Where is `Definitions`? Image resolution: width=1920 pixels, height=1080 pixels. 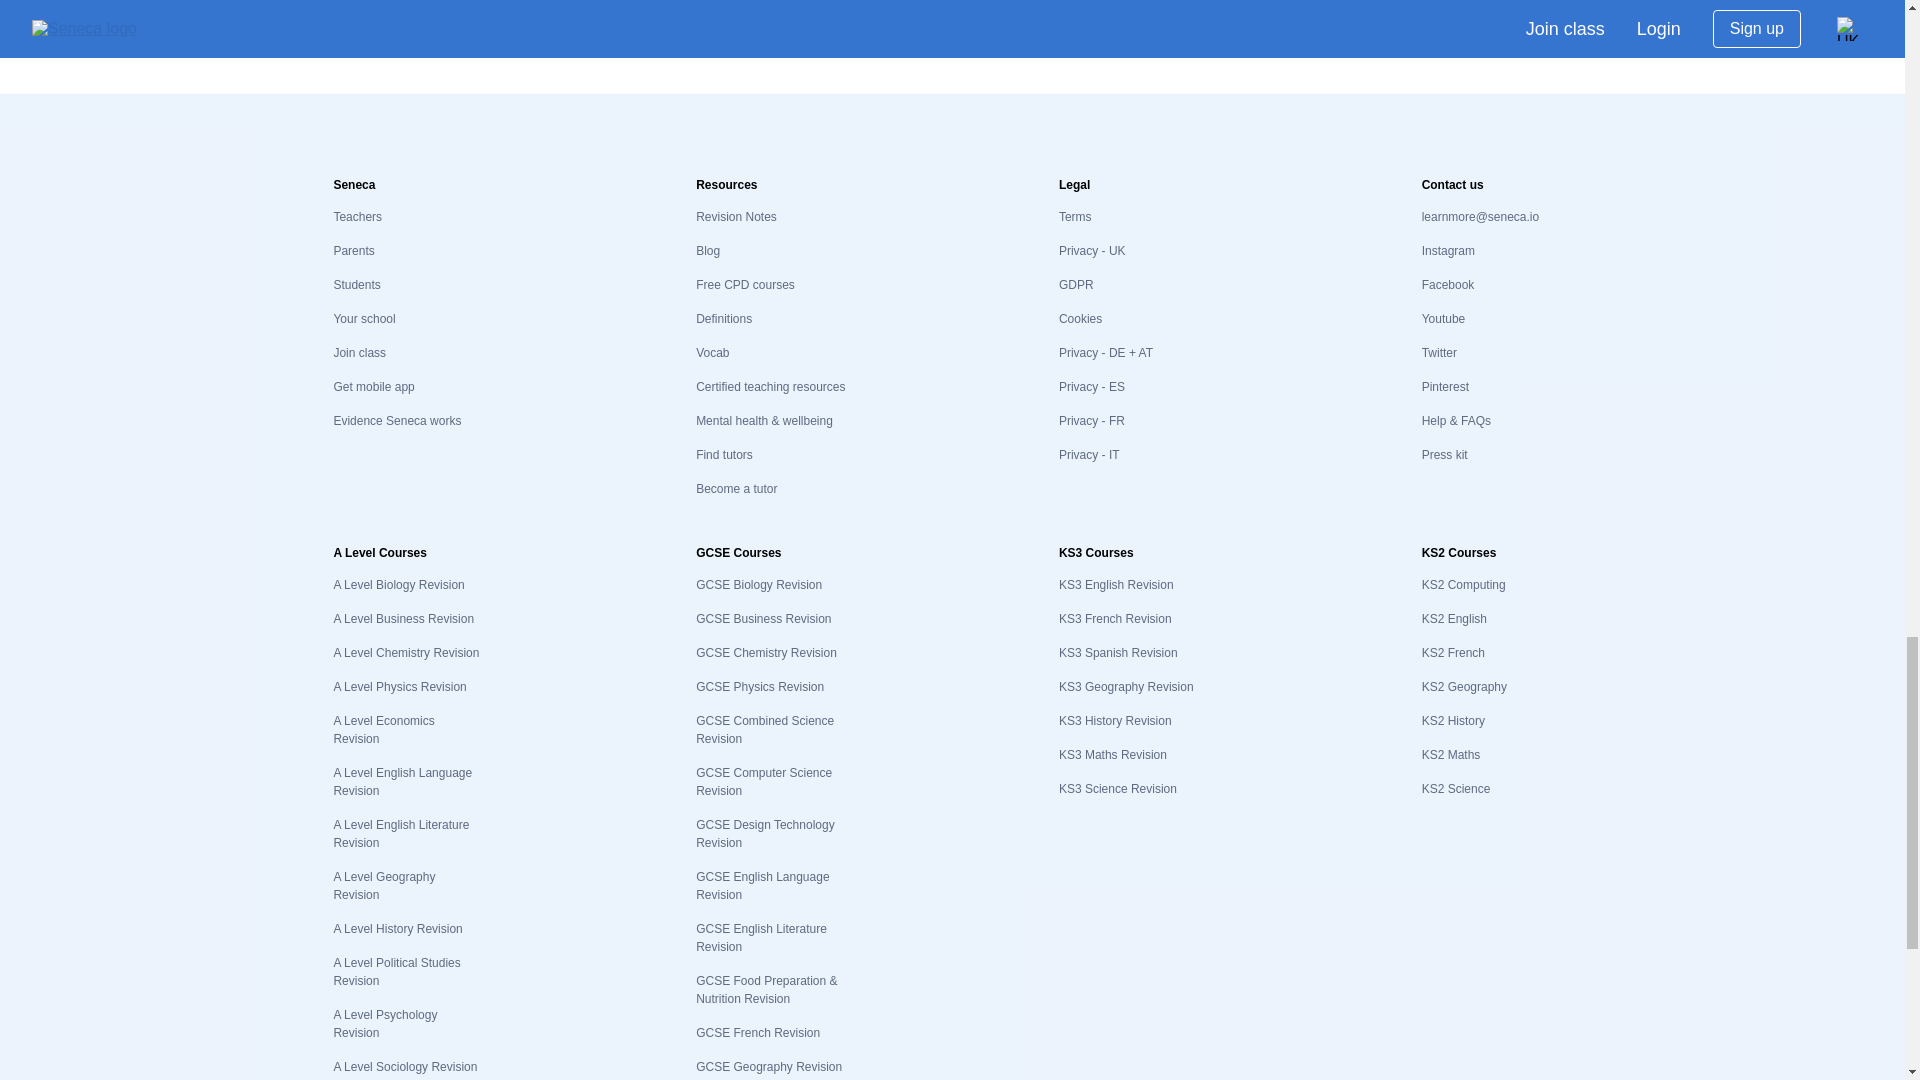
Definitions is located at coordinates (724, 319).